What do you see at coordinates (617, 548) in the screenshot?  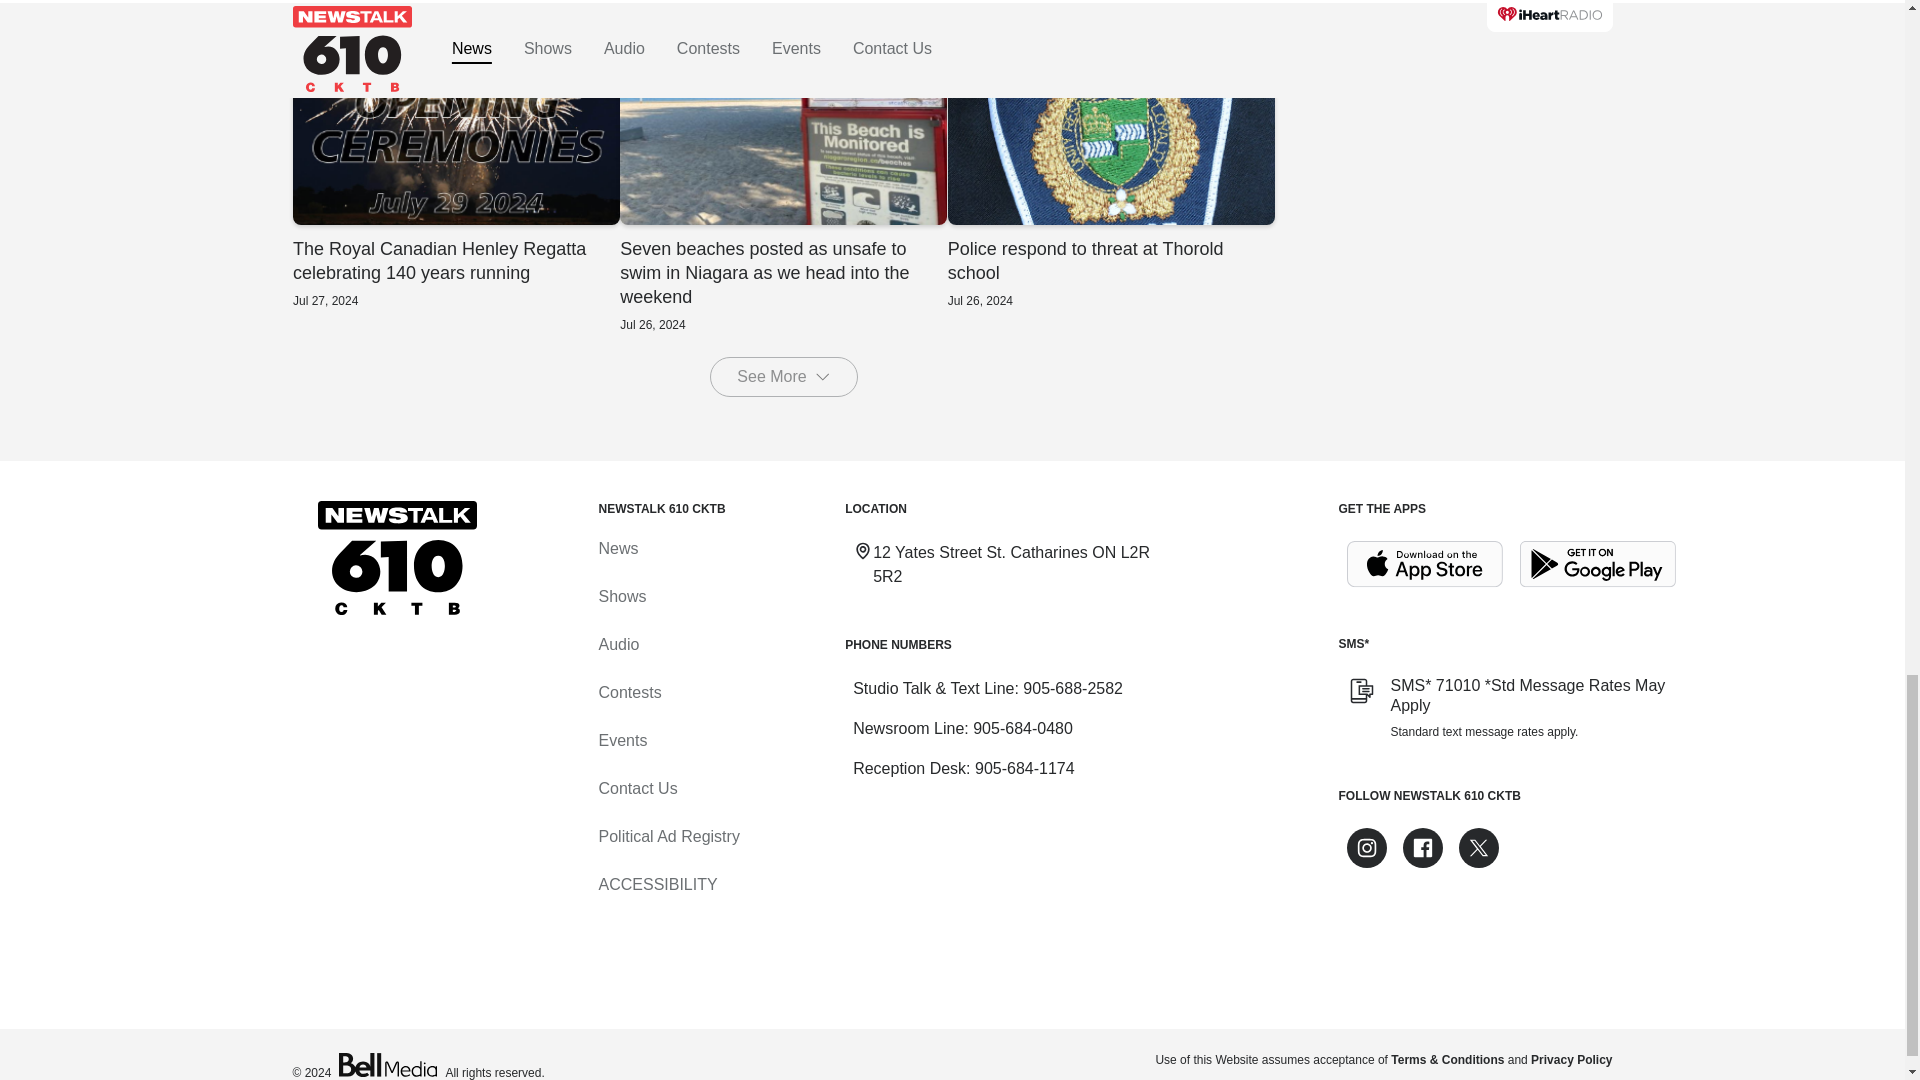 I see `News` at bounding box center [617, 548].